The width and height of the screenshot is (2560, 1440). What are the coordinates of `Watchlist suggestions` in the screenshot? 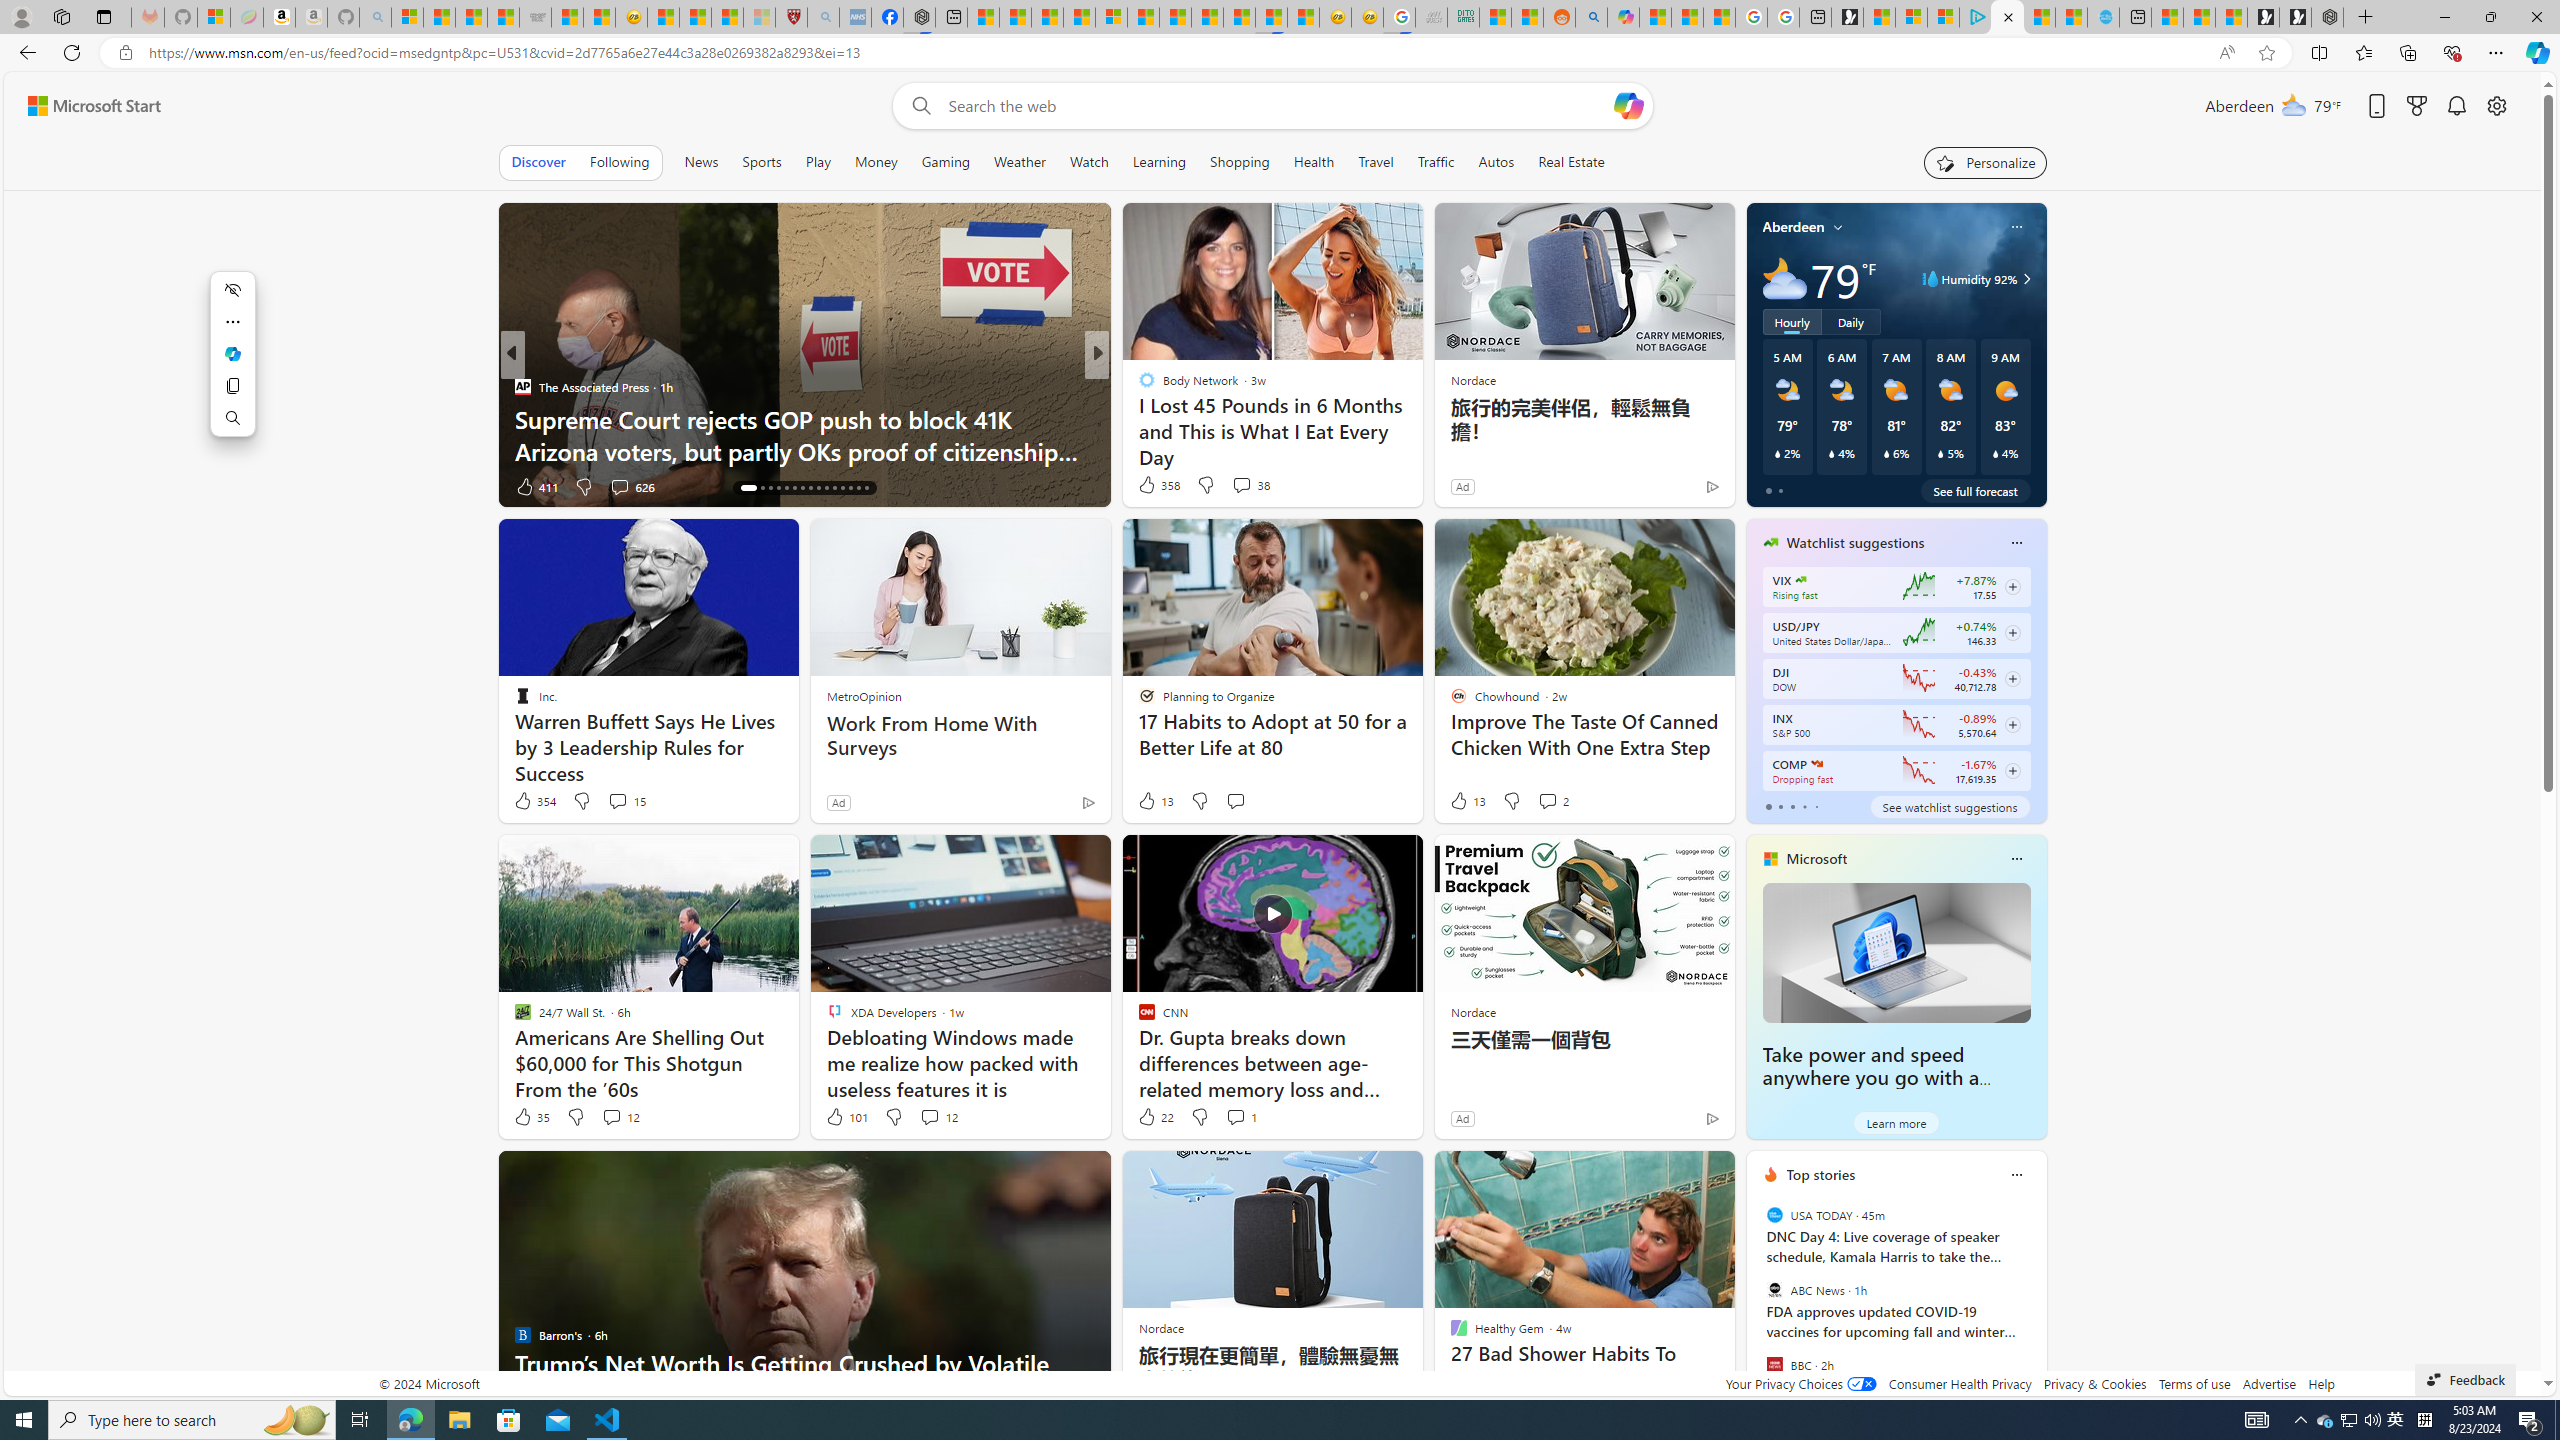 It's located at (1856, 542).